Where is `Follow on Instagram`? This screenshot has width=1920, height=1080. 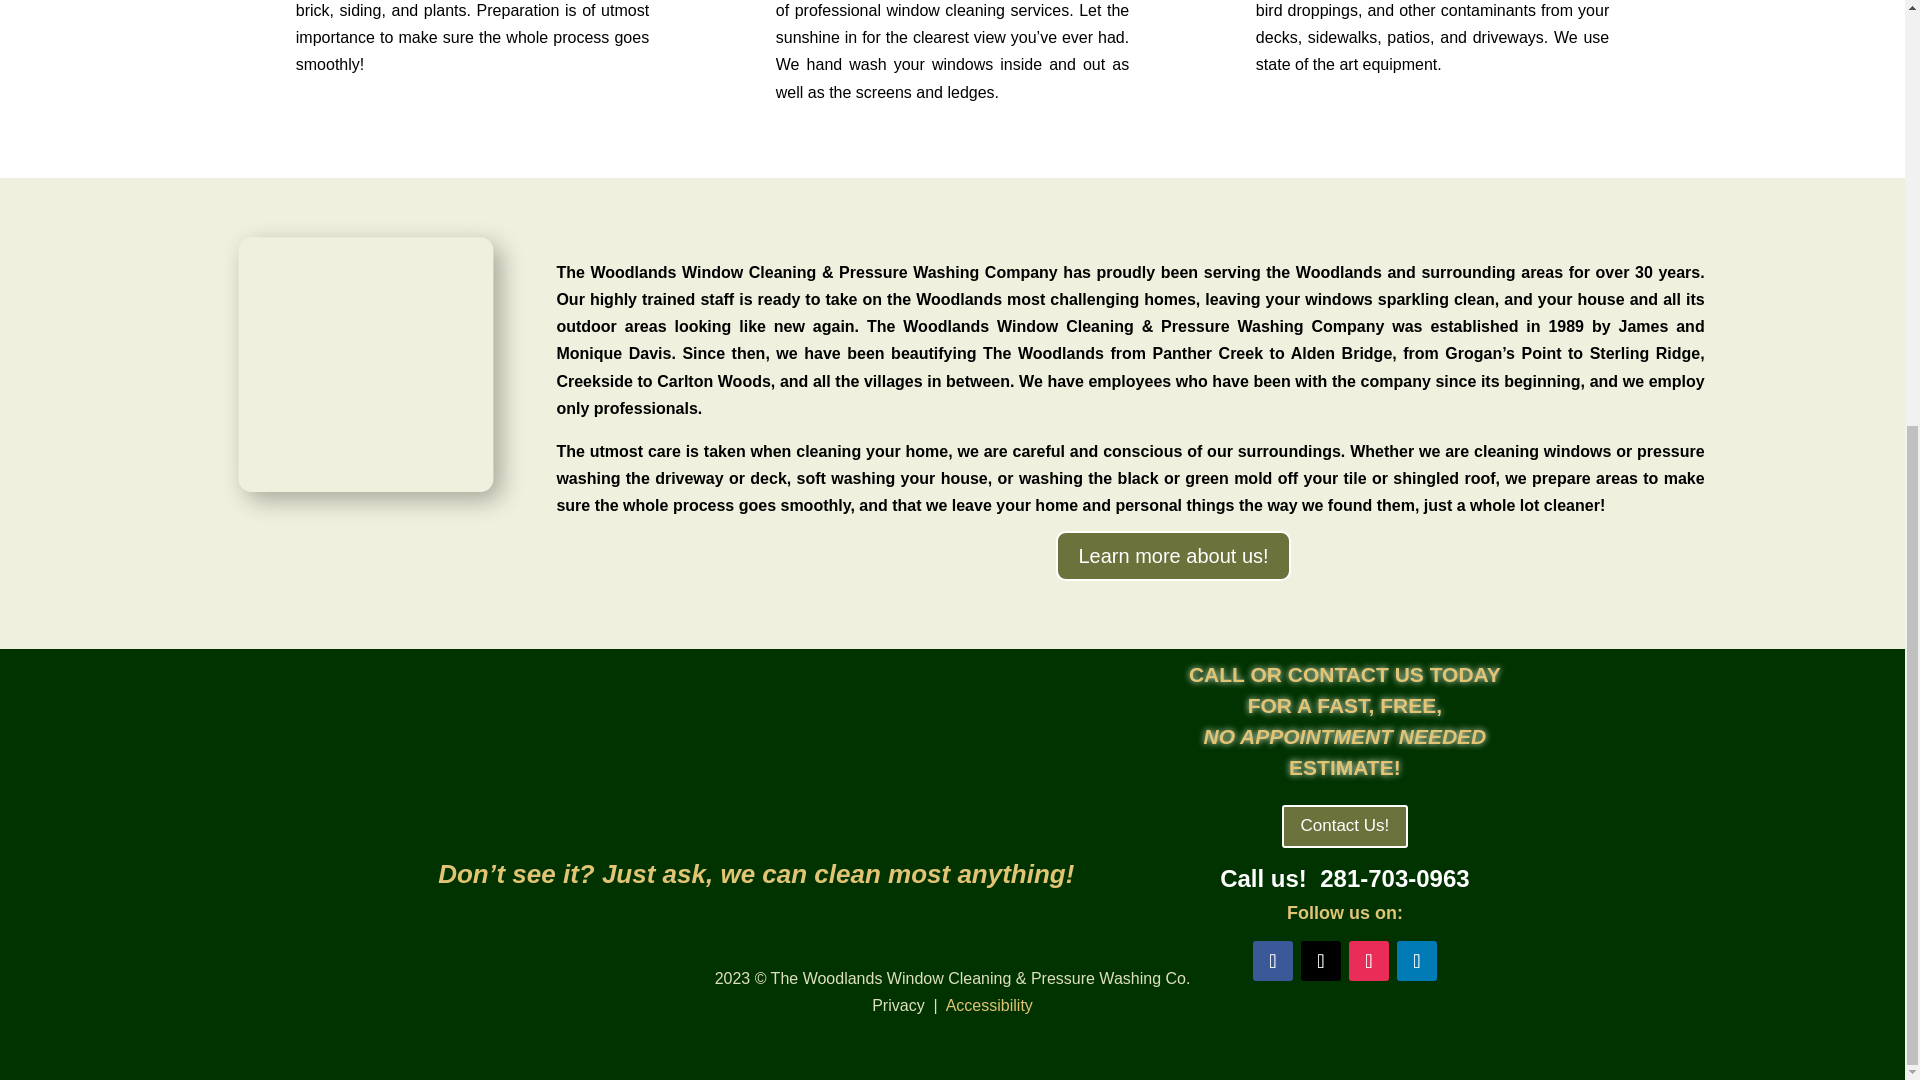 Follow on Instagram is located at coordinates (1368, 960).